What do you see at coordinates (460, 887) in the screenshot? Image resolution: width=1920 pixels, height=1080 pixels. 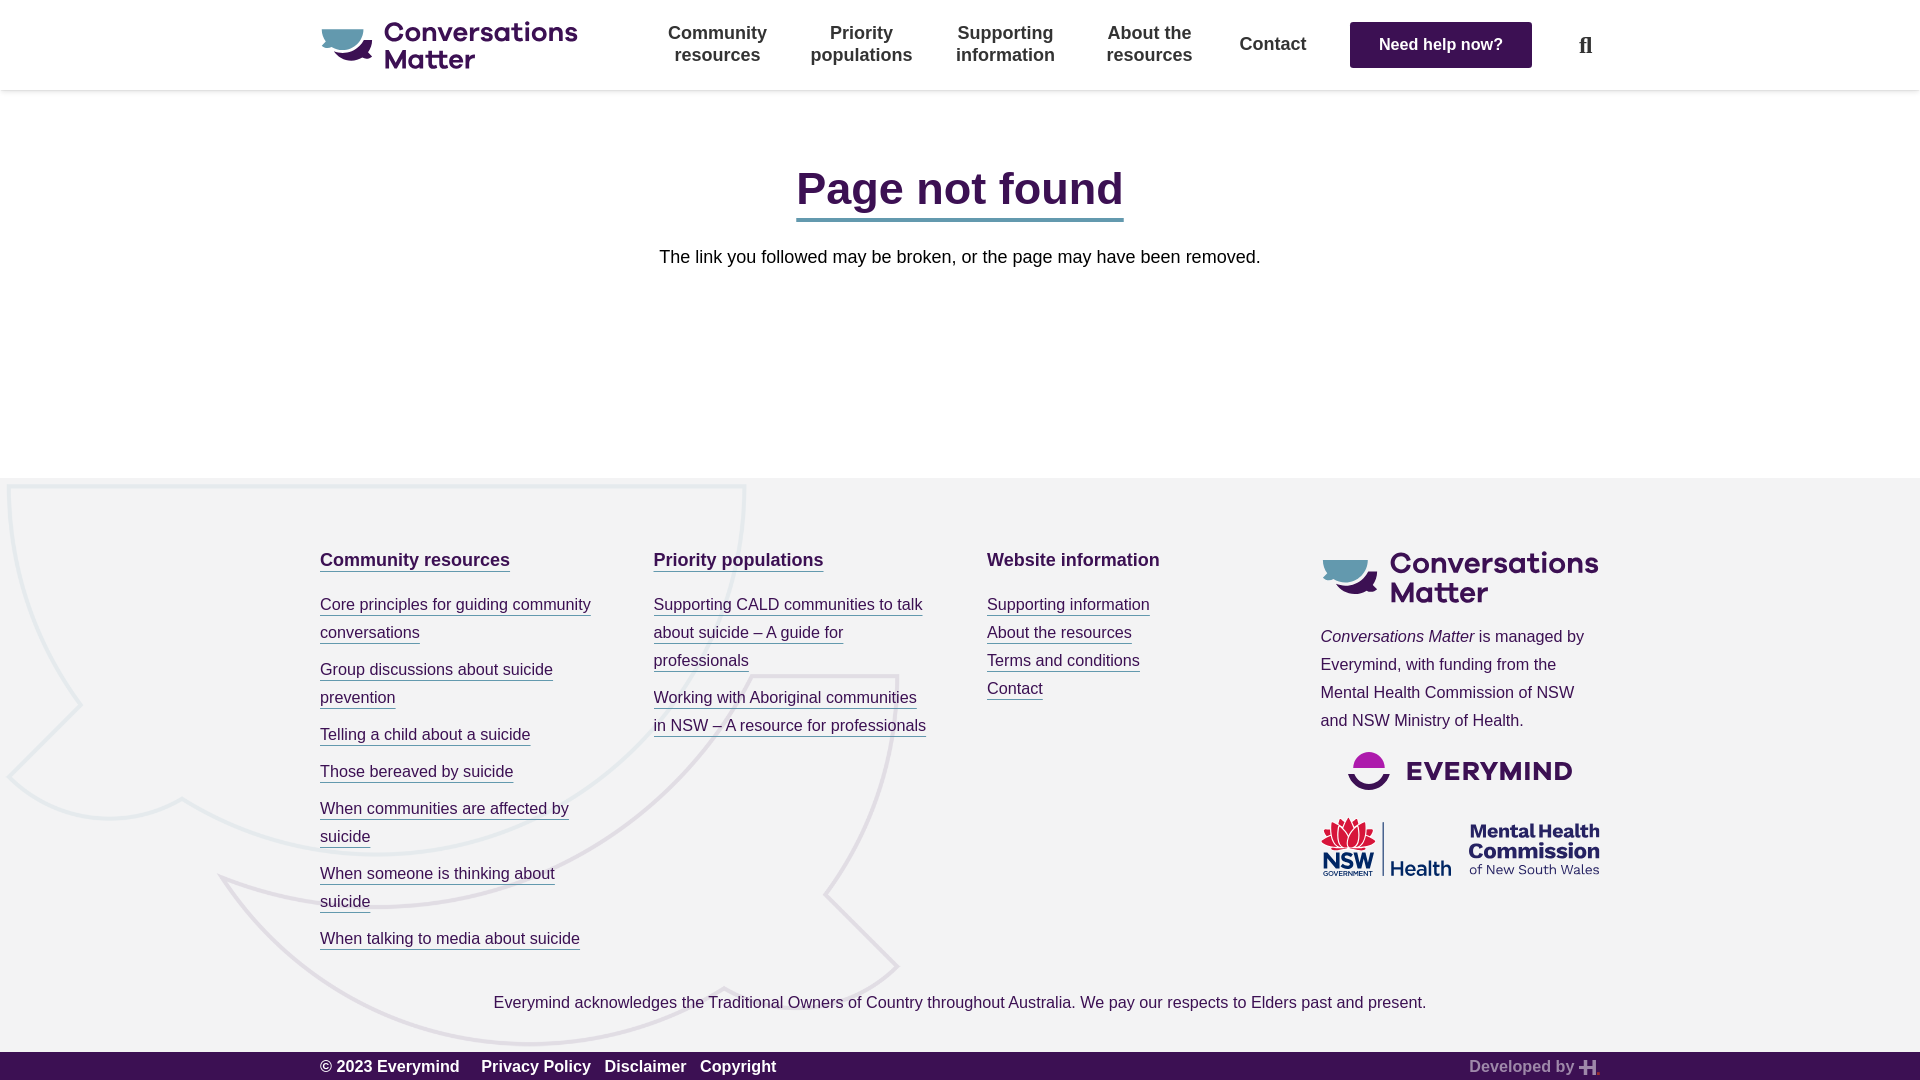 I see `When someone is thinking about suicide` at bounding box center [460, 887].